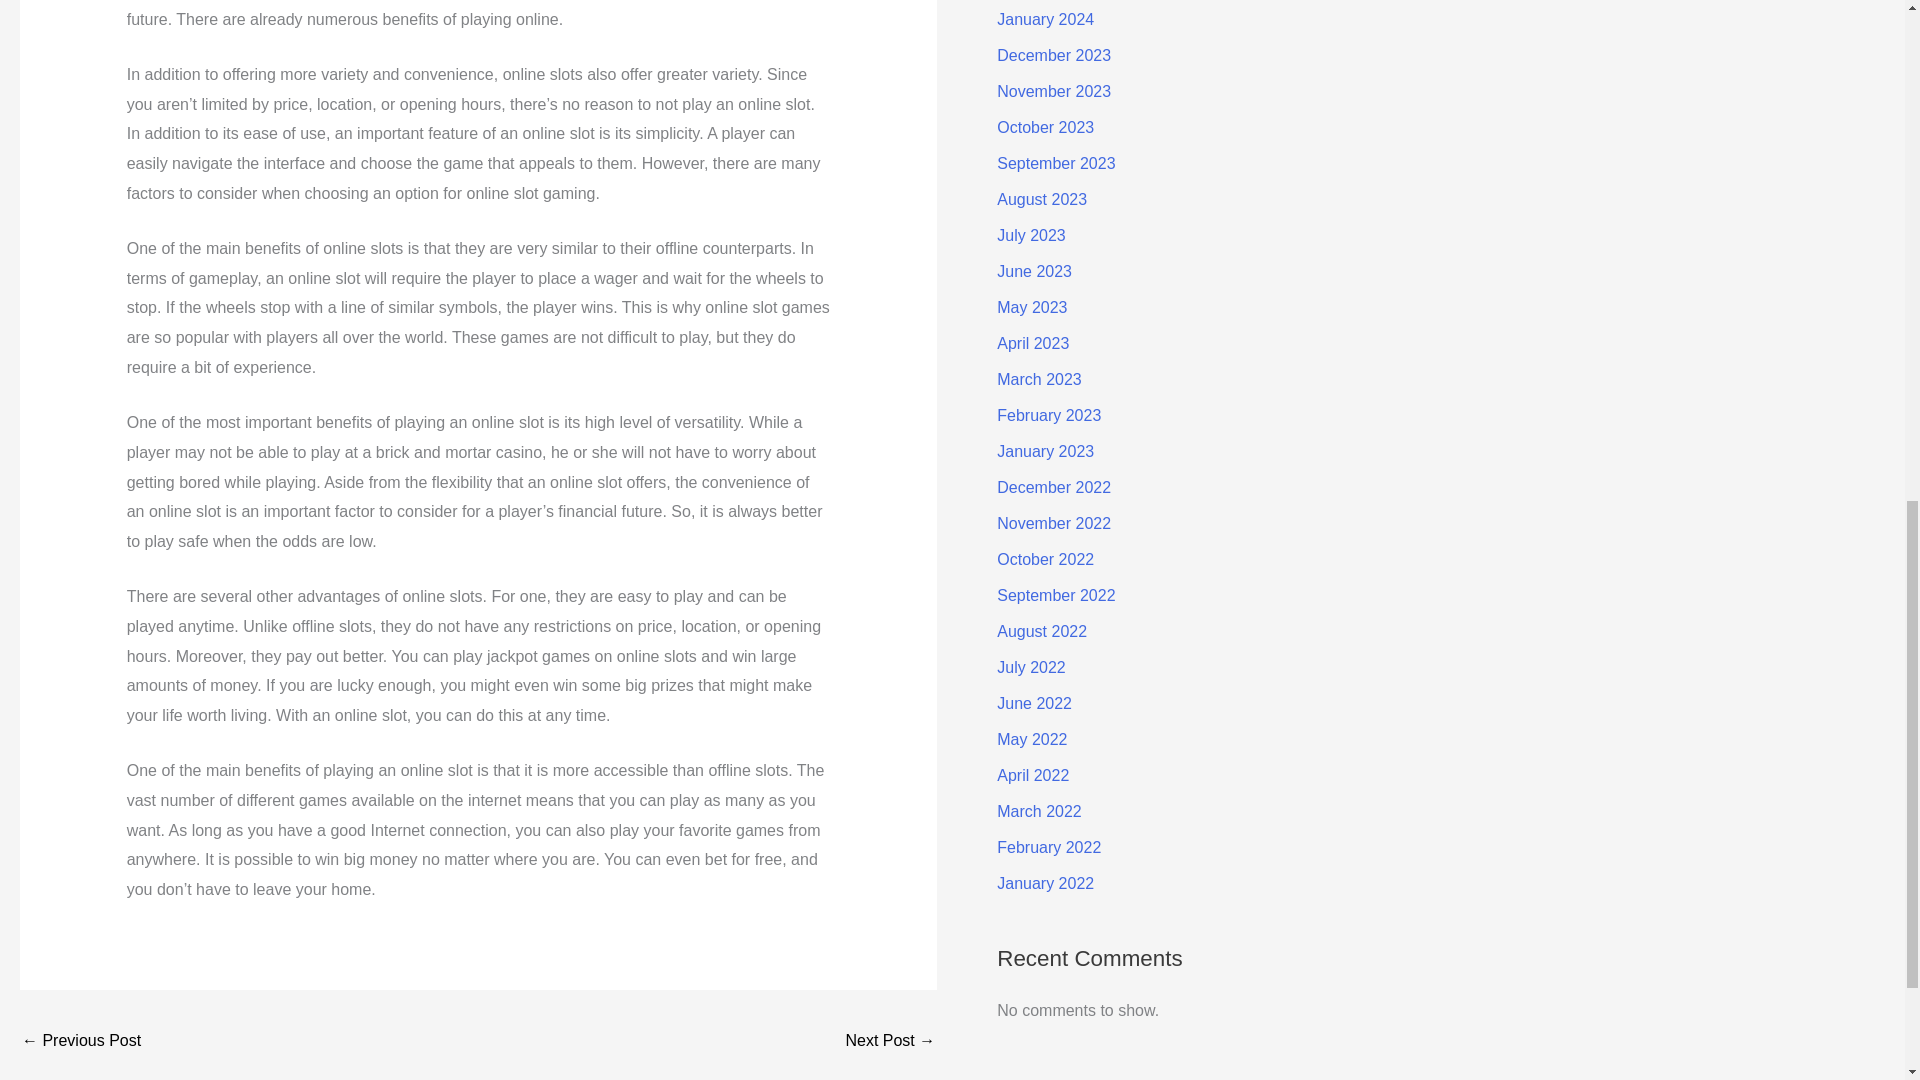  Describe the element at coordinates (1045, 559) in the screenshot. I see `October 2022` at that location.